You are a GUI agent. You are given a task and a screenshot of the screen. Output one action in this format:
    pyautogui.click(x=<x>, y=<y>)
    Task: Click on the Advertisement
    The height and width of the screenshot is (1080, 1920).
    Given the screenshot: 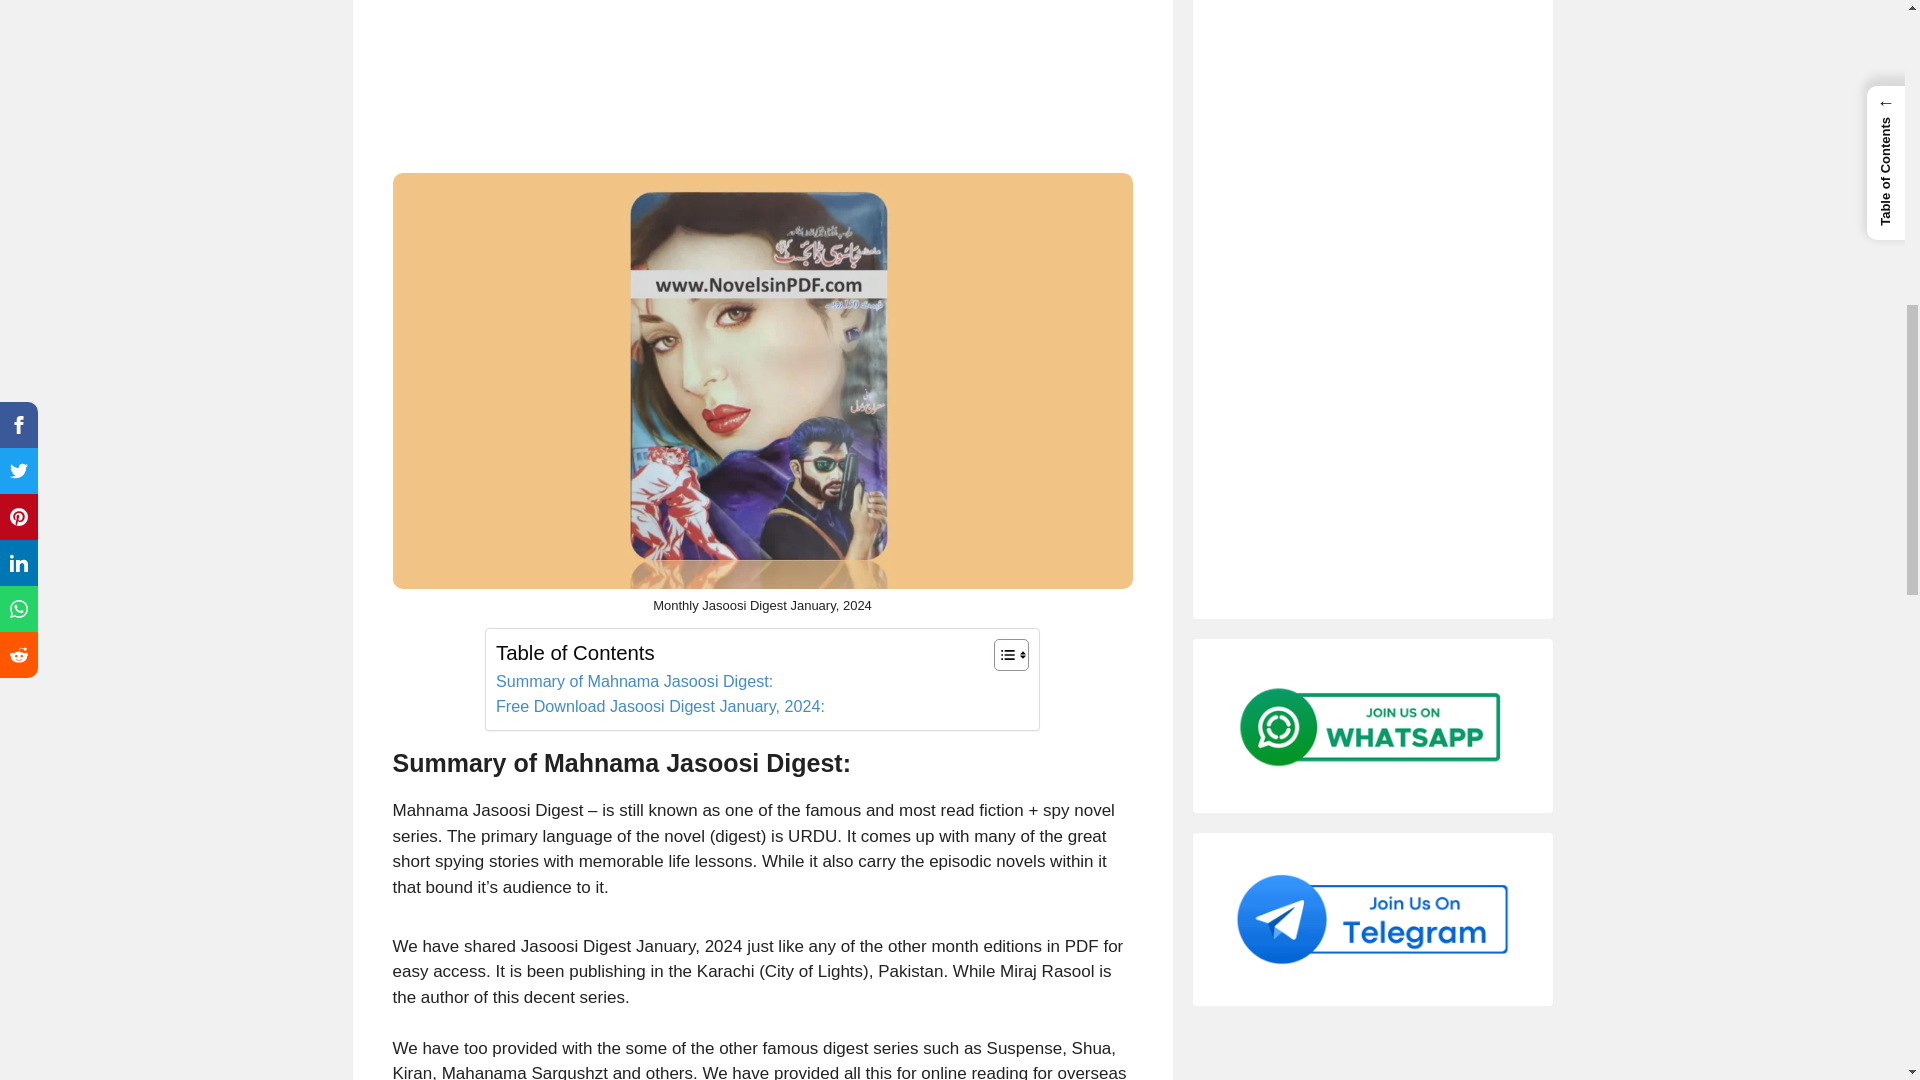 What is the action you would take?
    pyautogui.click(x=762, y=82)
    